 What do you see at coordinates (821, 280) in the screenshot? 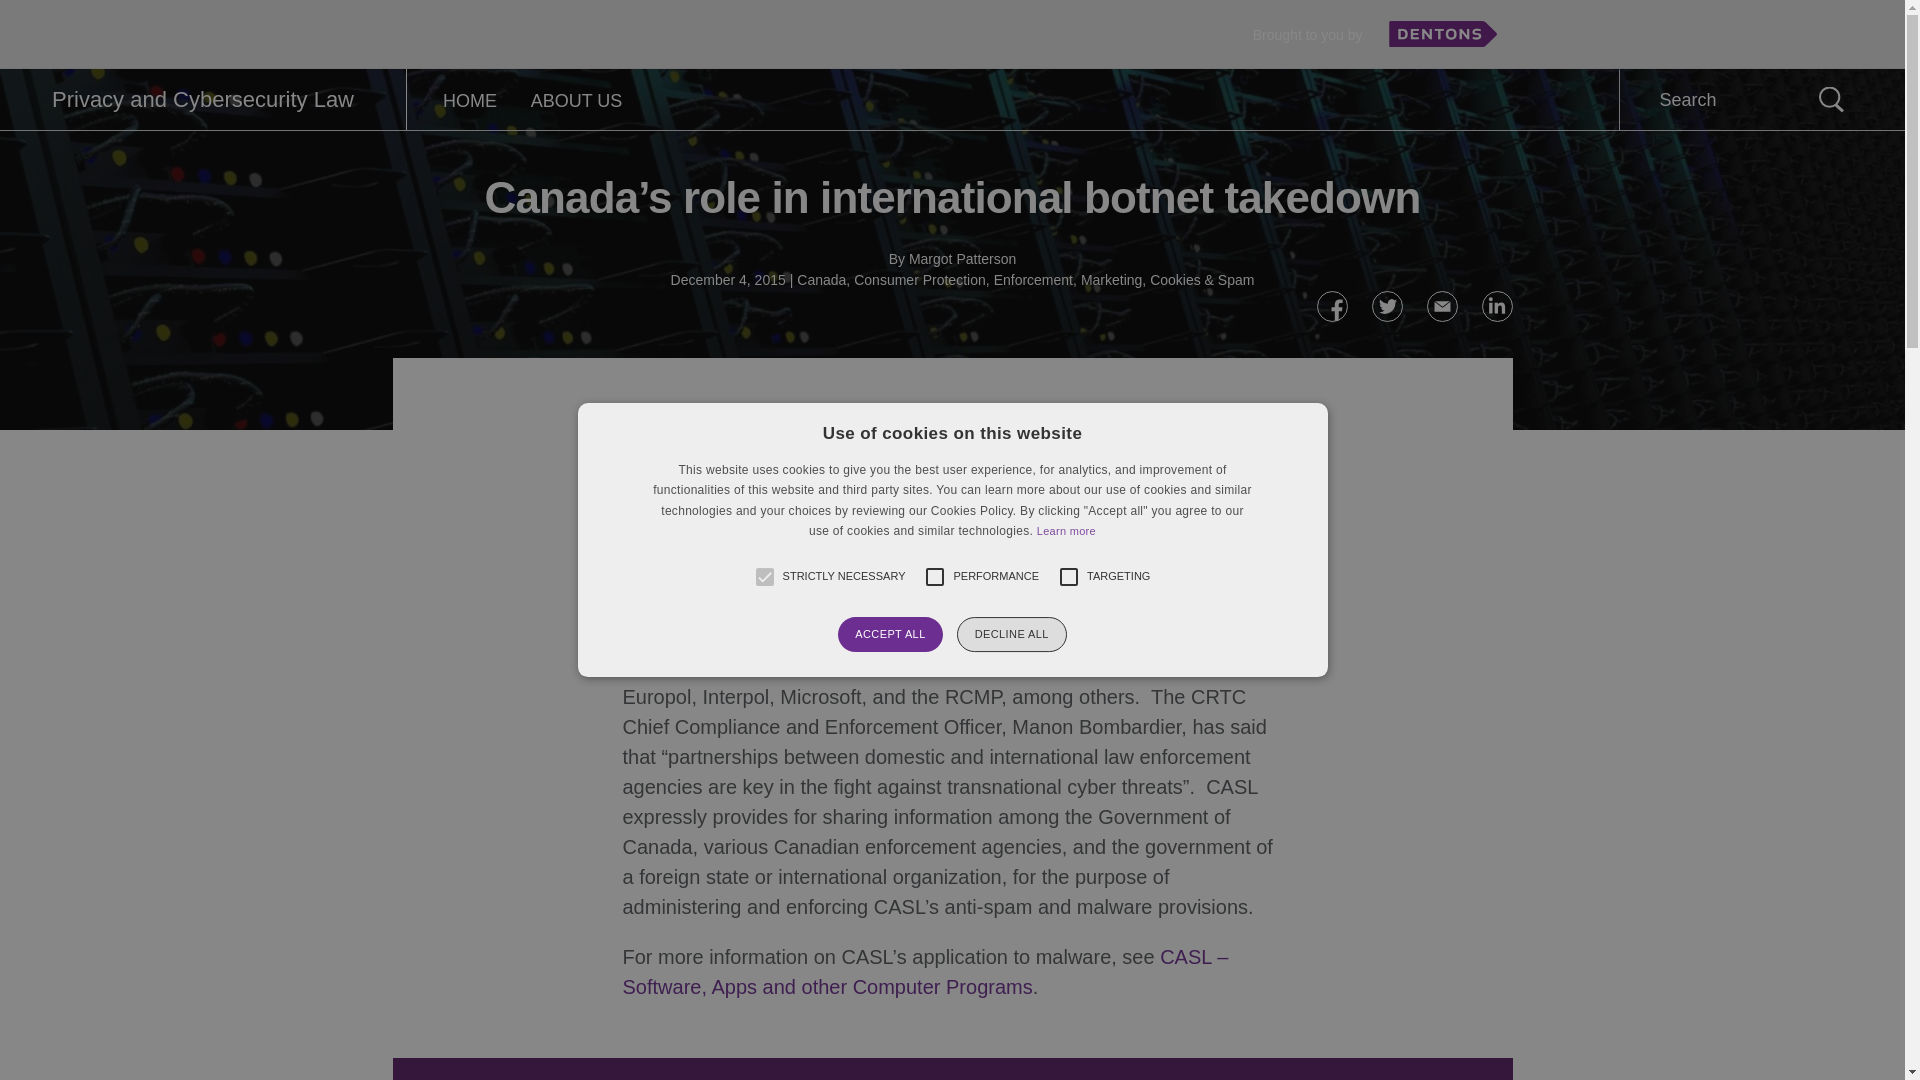
I see `Canada` at bounding box center [821, 280].